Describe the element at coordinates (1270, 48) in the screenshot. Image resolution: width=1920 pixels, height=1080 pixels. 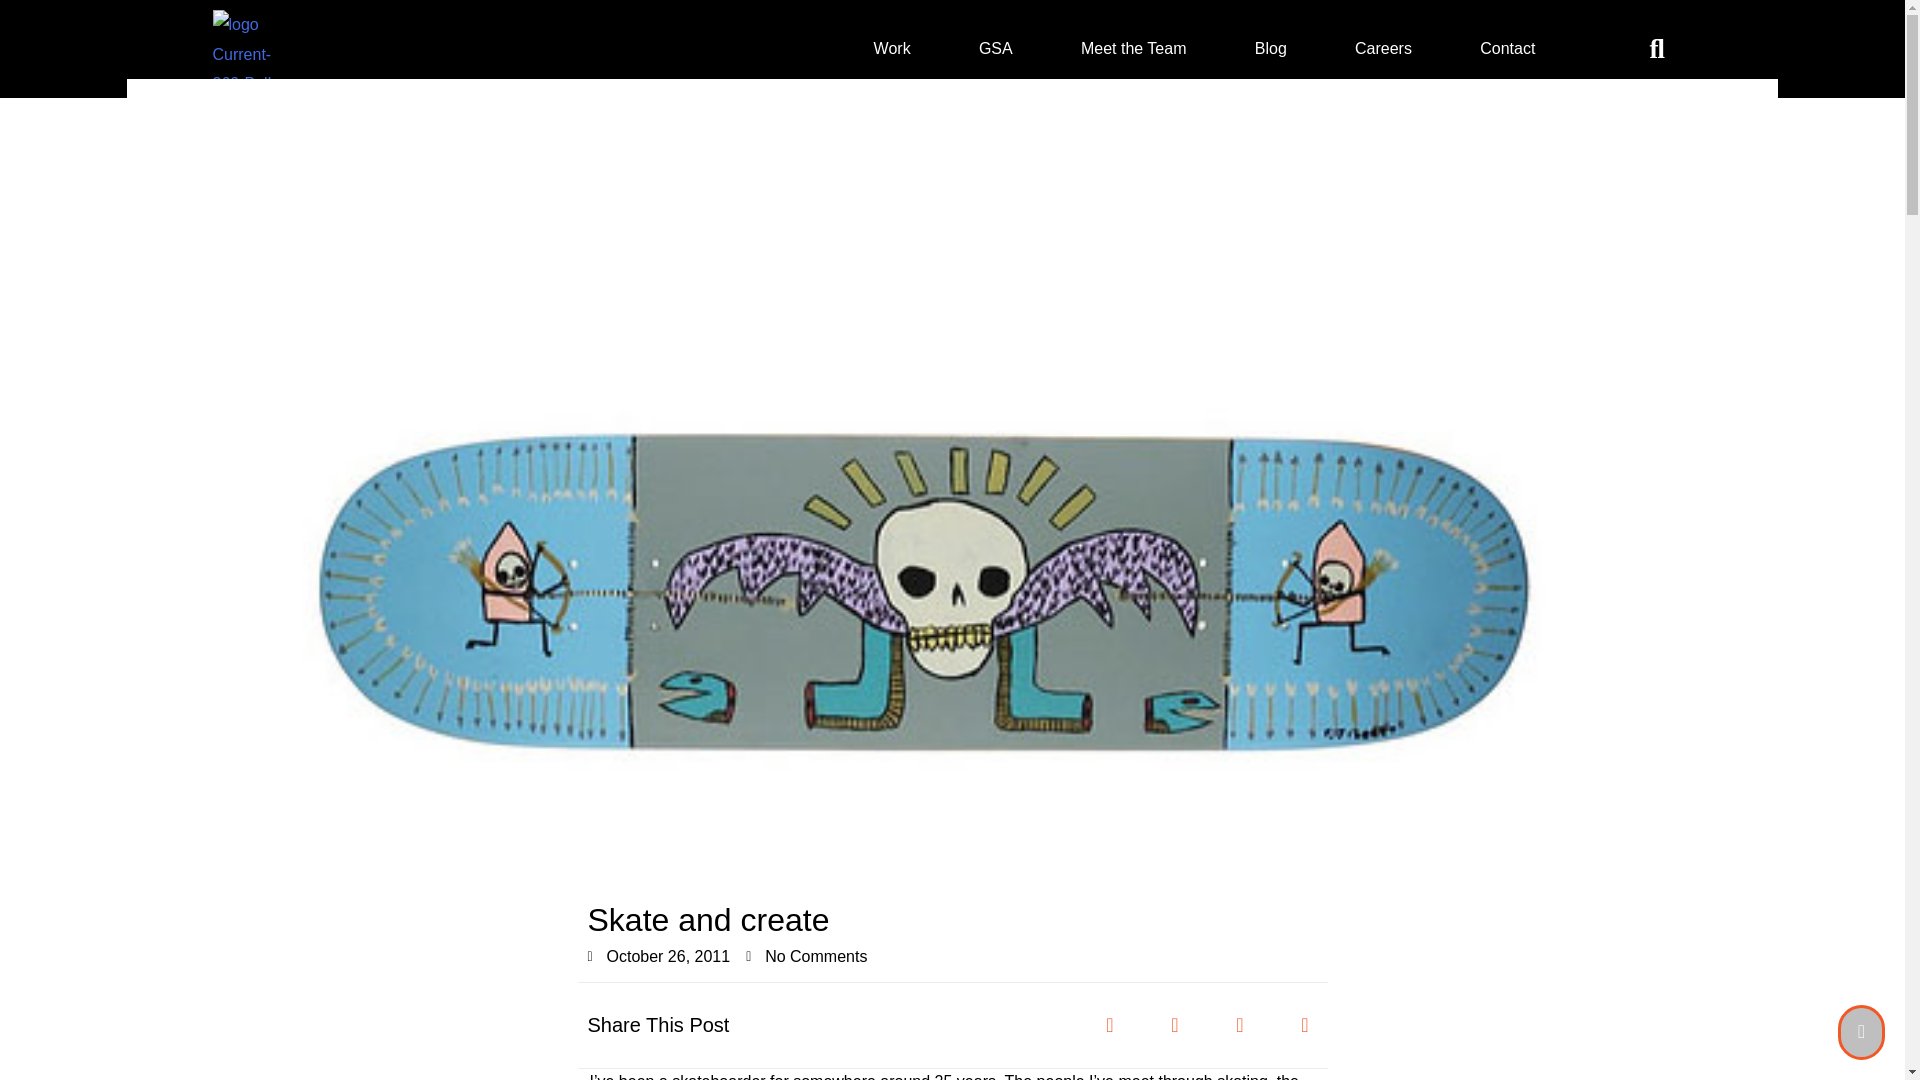
I see `Blog` at that location.